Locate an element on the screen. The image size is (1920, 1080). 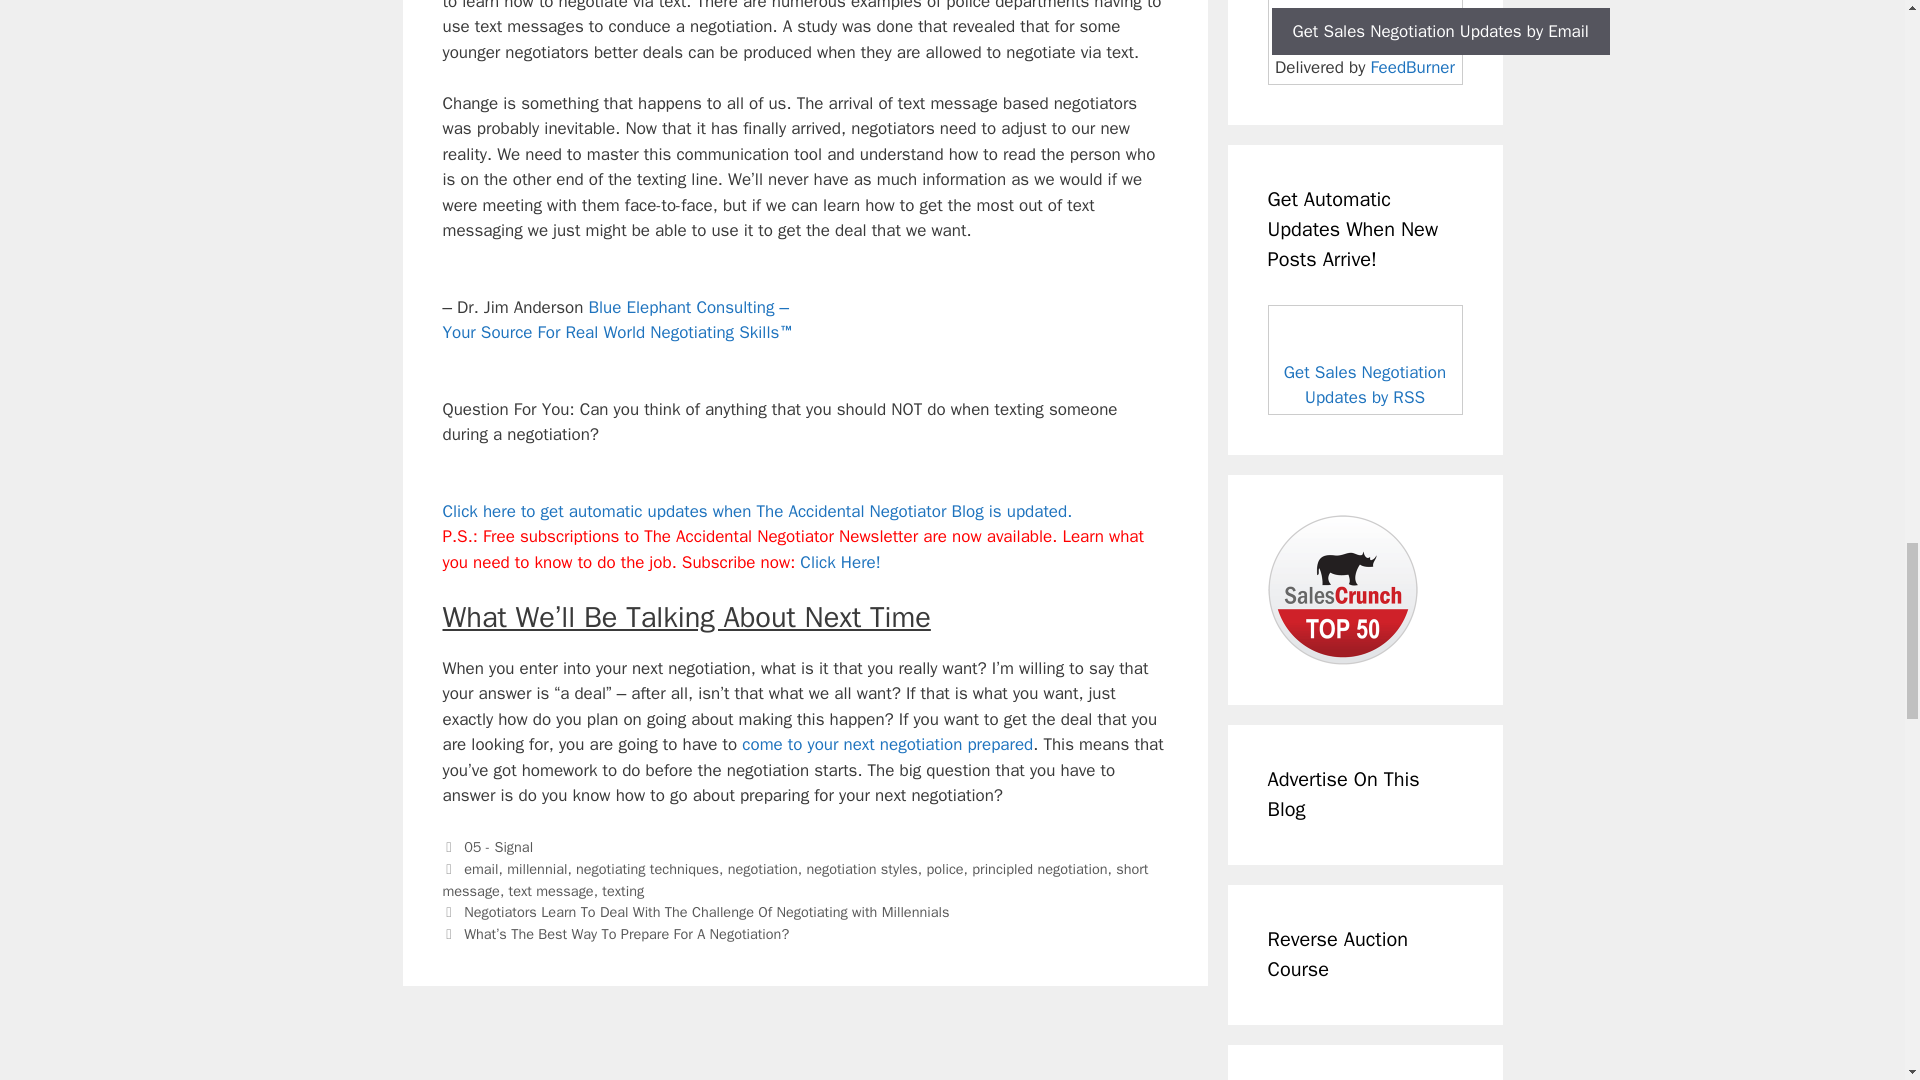
email is located at coordinates (480, 868).